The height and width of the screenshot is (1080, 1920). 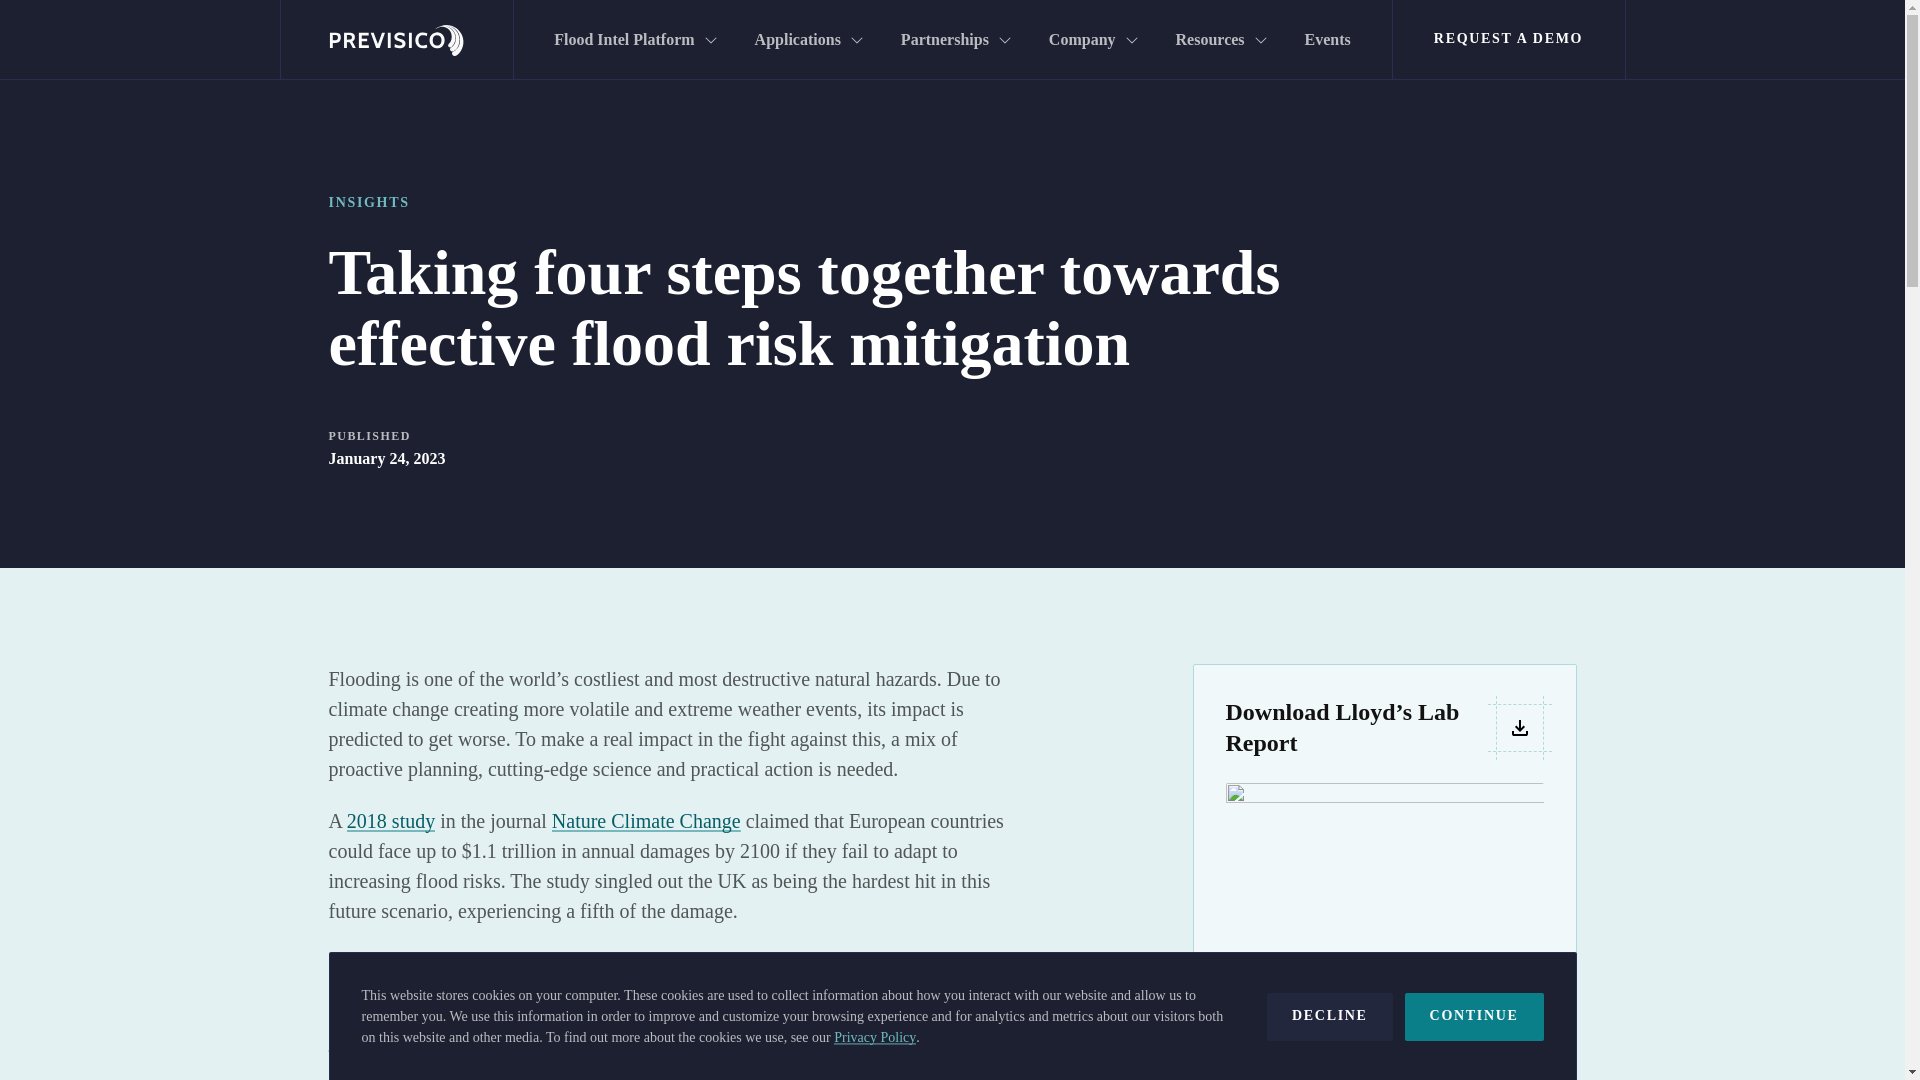 What do you see at coordinates (1474, 1016) in the screenshot?
I see `CONTINUE` at bounding box center [1474, 1016].